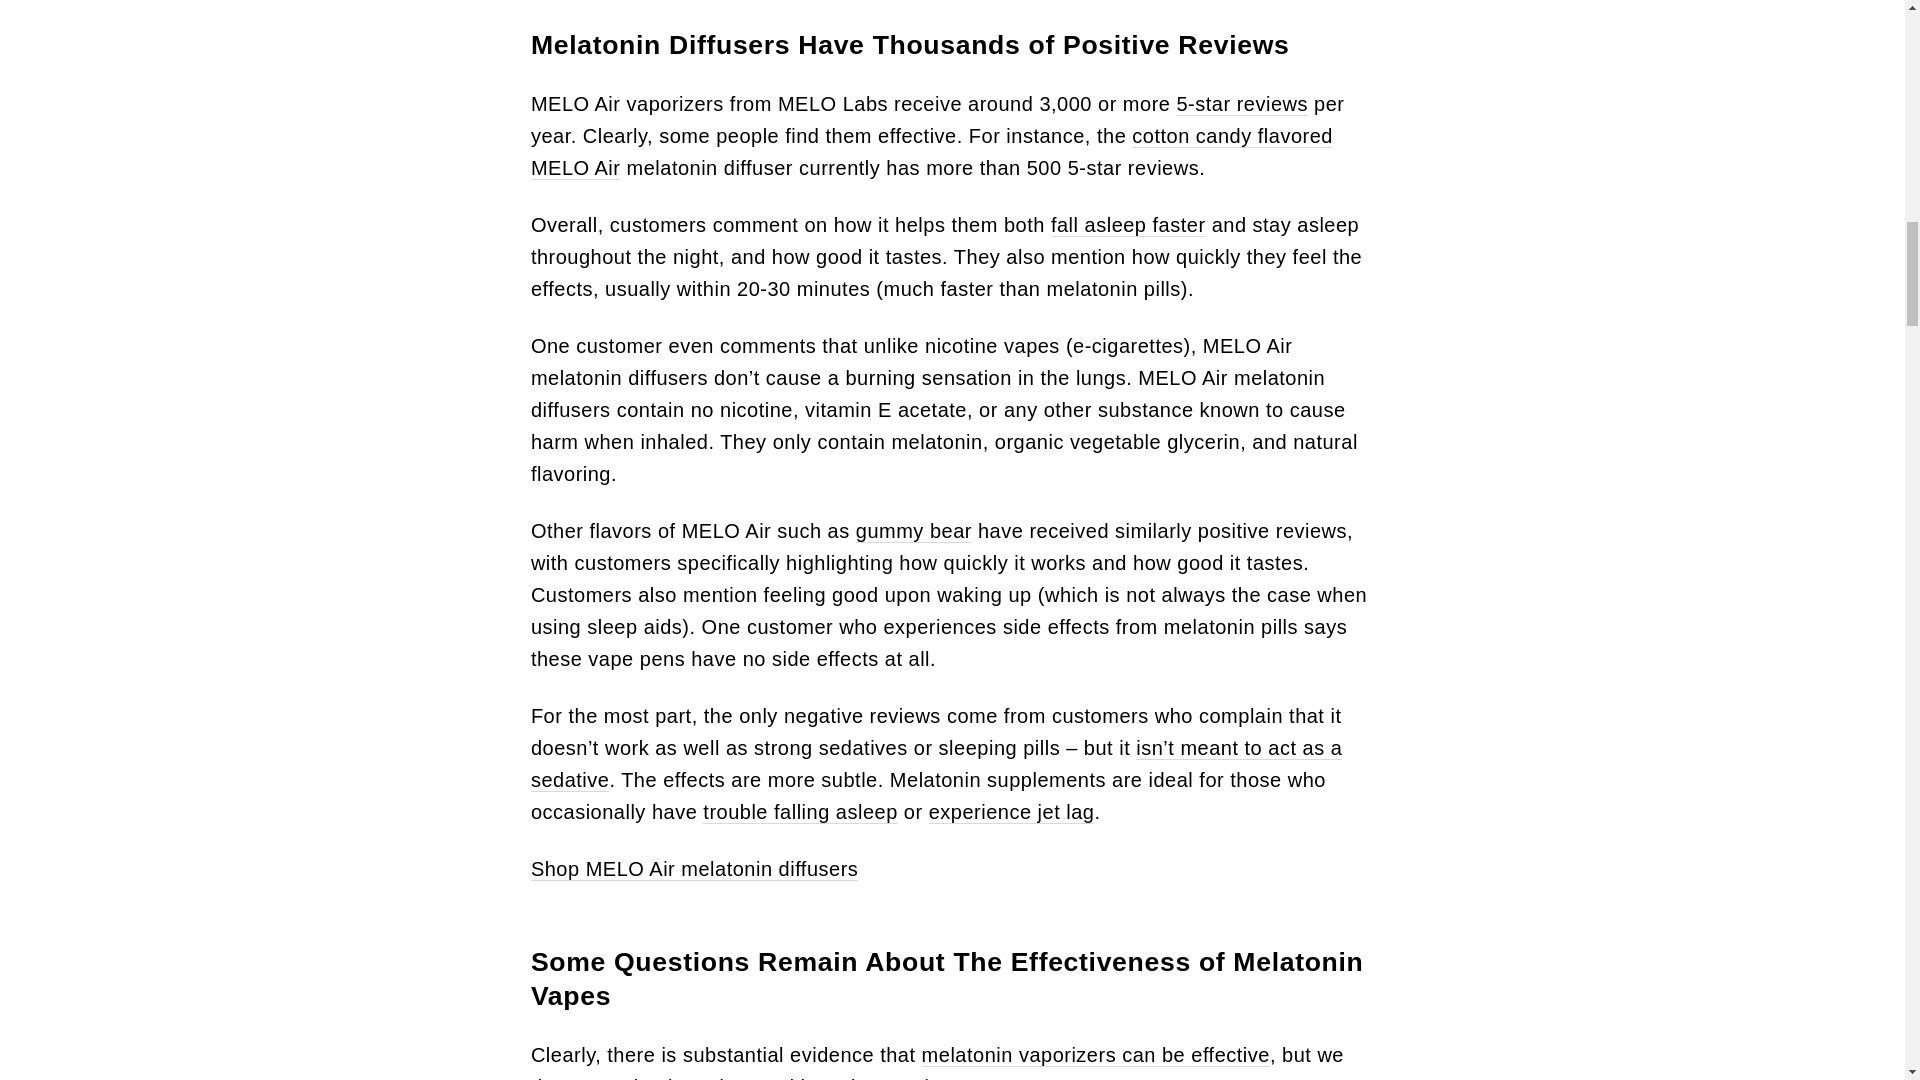  I want to click on Melatonin Diffuser Reviews for MELO Air, so click(1128, 224).